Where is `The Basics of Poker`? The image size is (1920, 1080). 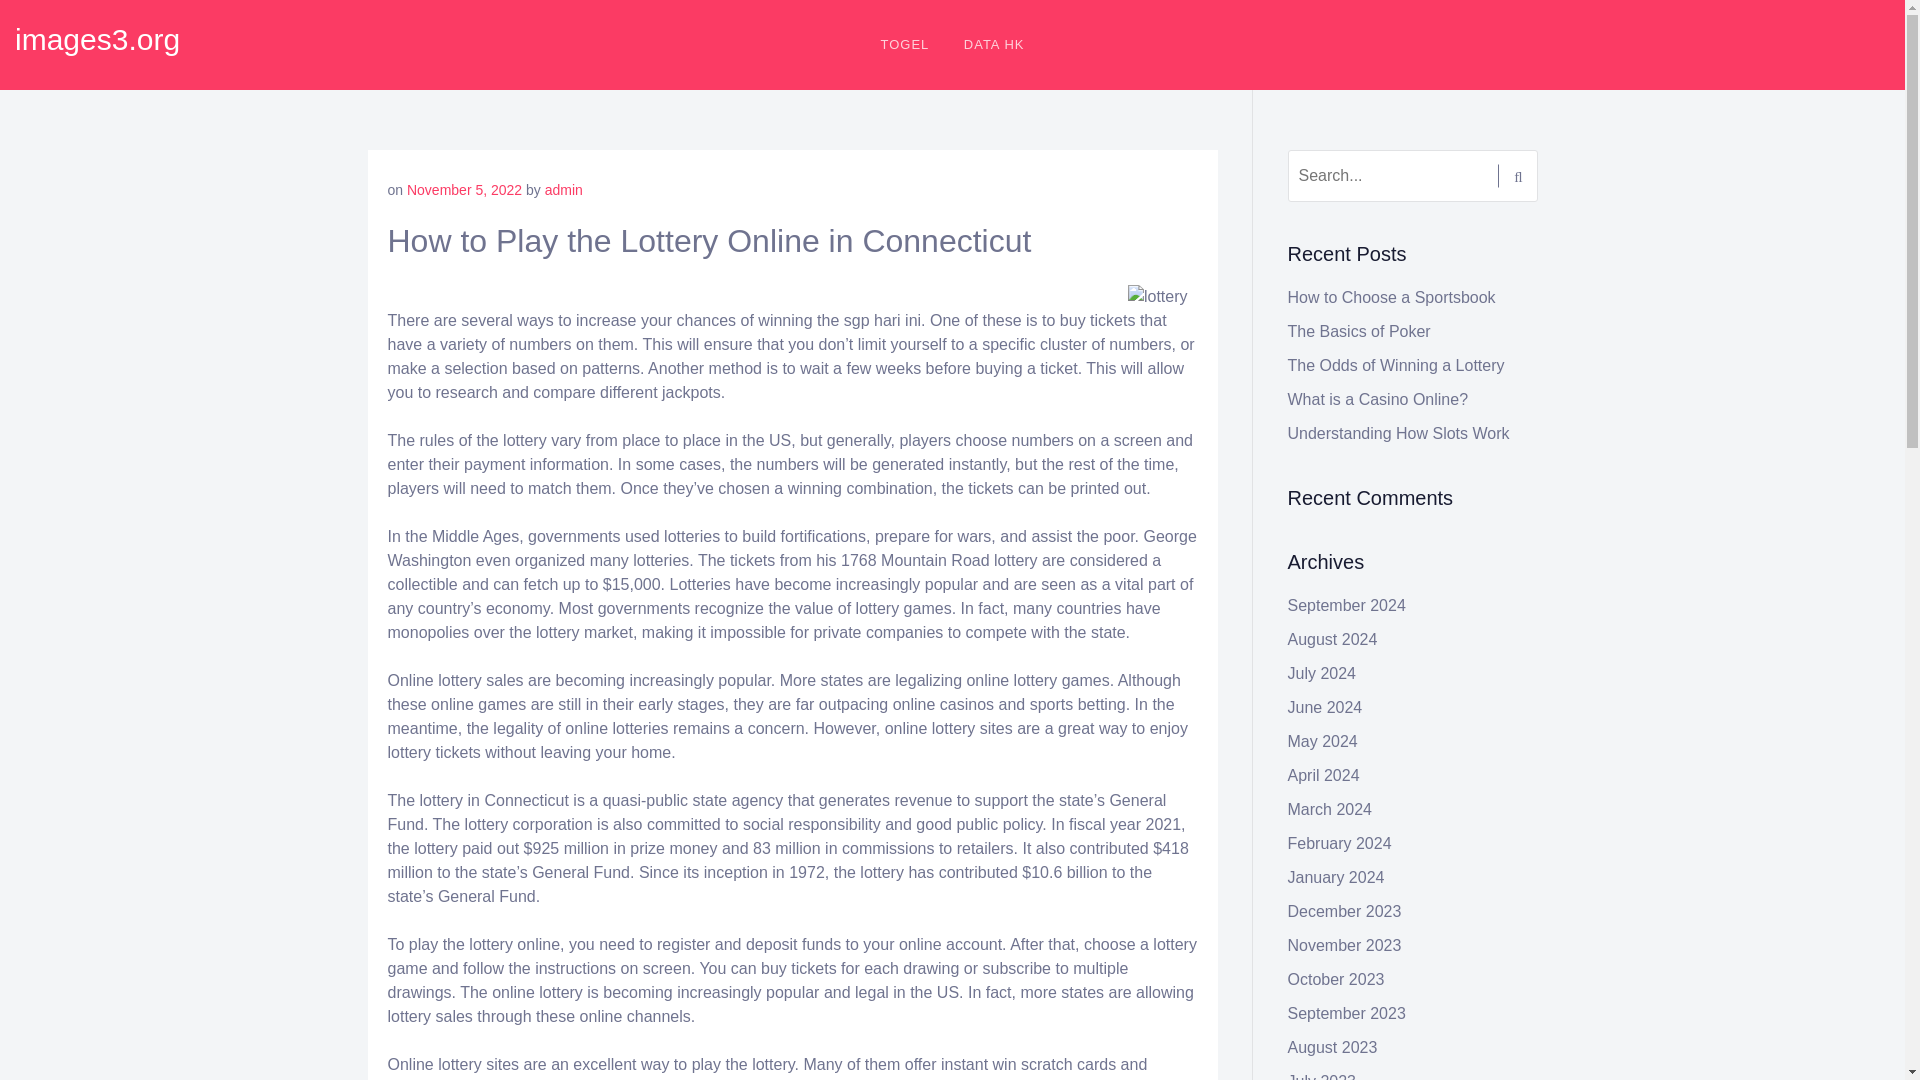
The Basics of Poker is located at coordinates (1359, 331).